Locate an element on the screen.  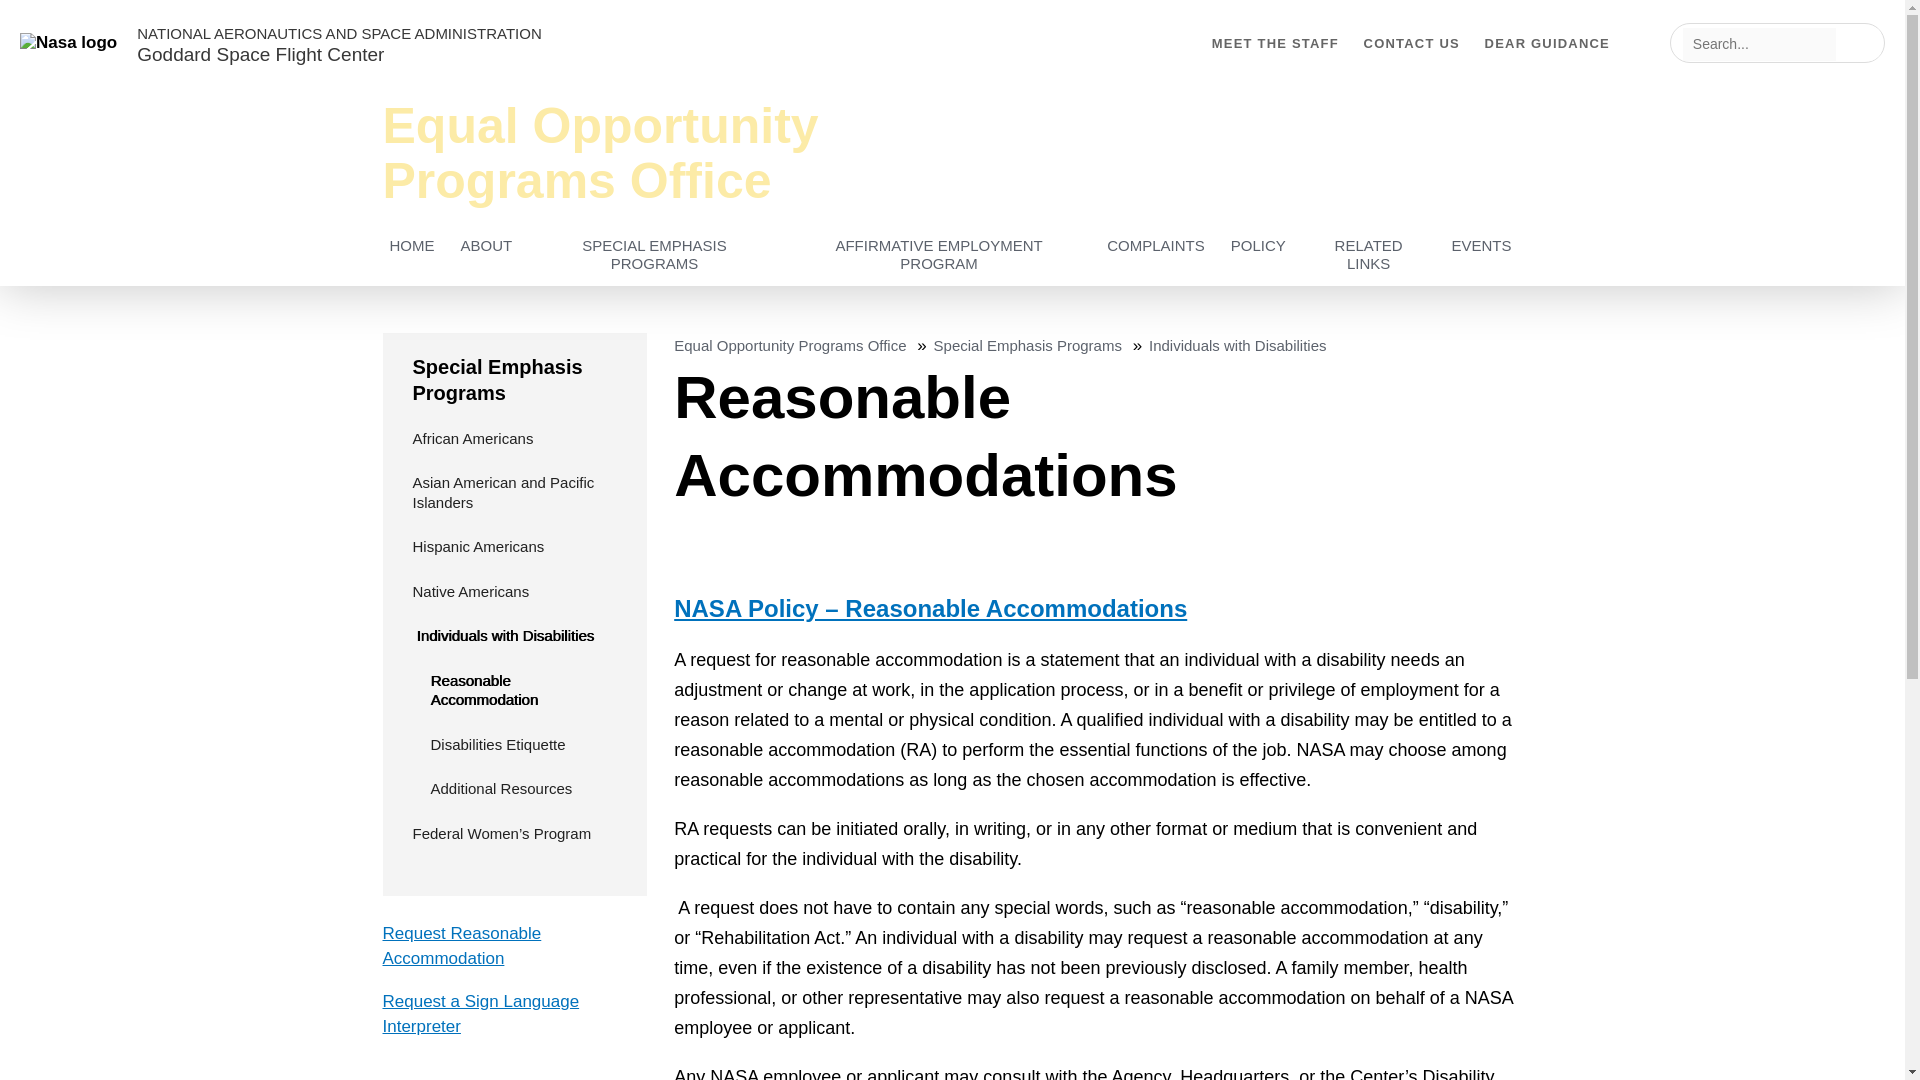
Request a Sign Language Interpreter is located at coordinates (480, 1014).